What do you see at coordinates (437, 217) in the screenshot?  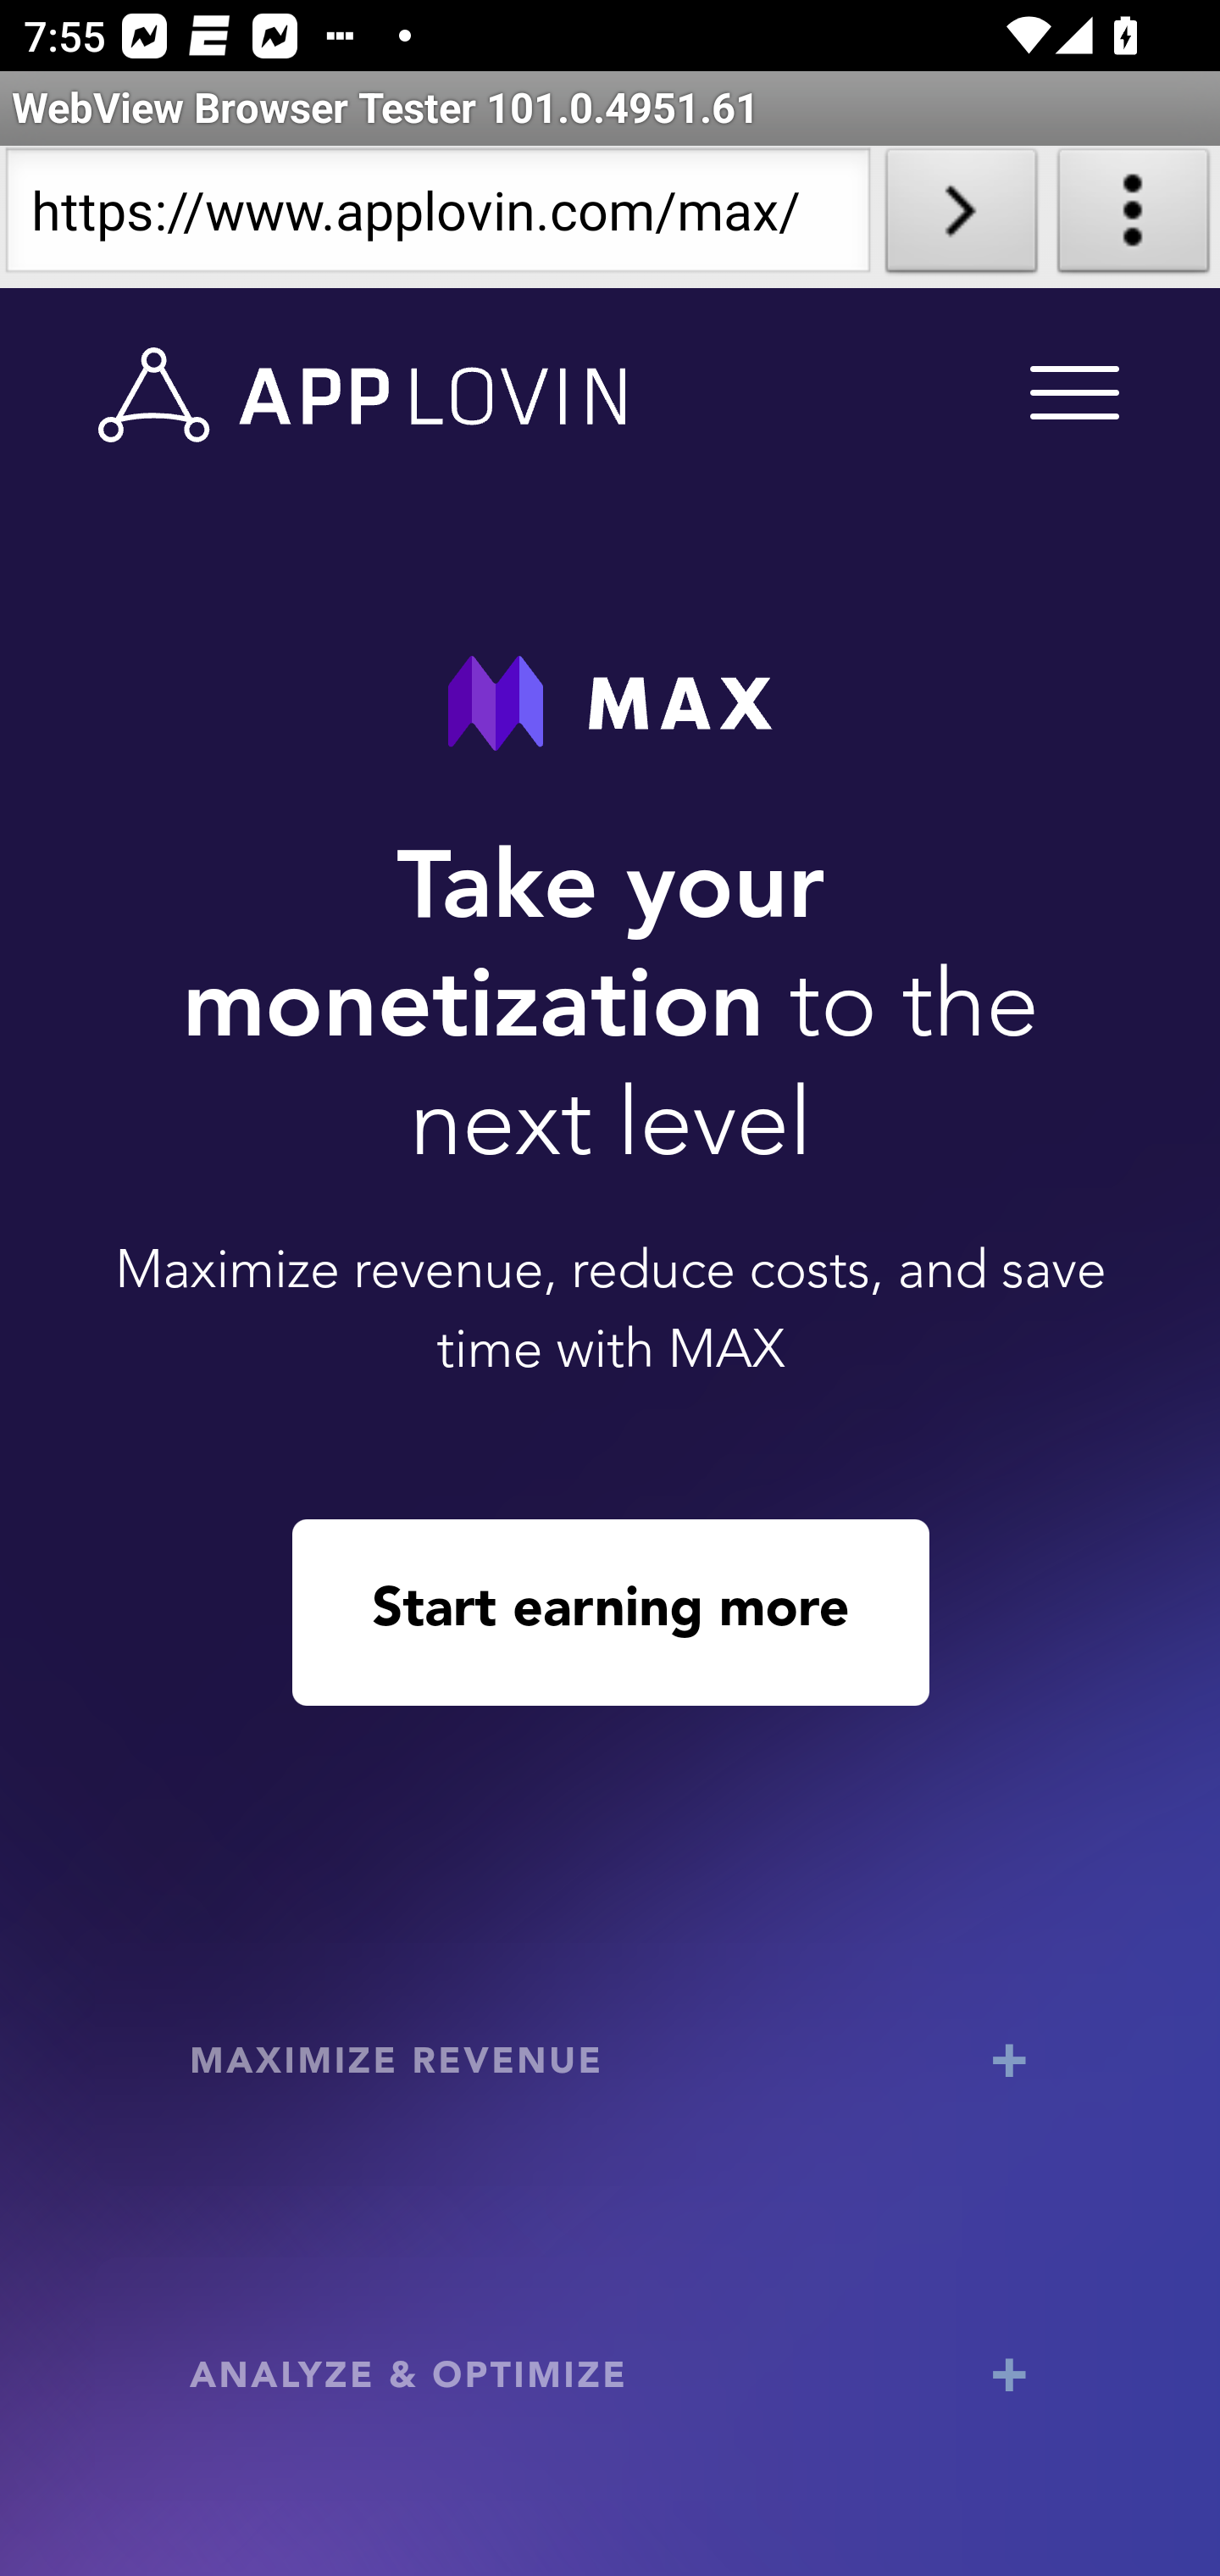 I see `https://www.applovin.com/max/` at bounding box center [437, 217].